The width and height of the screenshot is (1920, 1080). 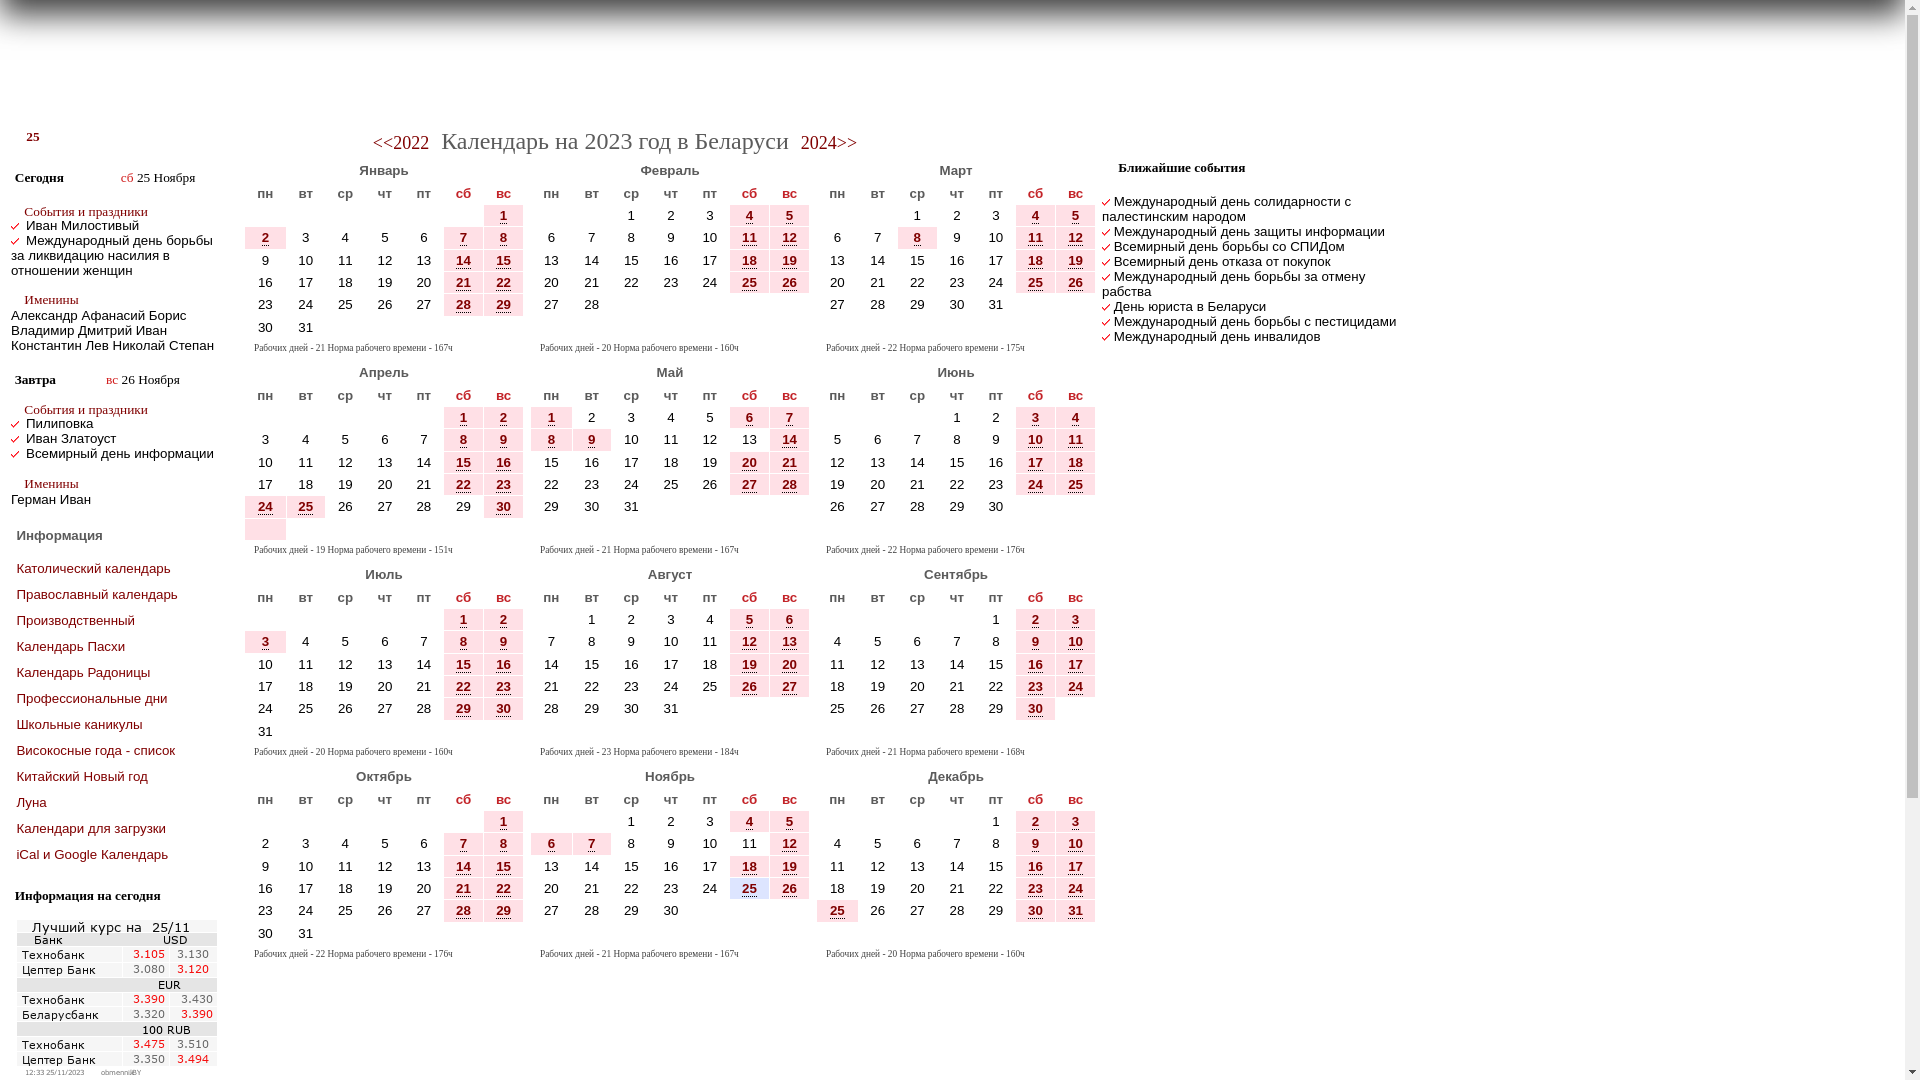 I want to click on 15, so click(x=632, y=866).